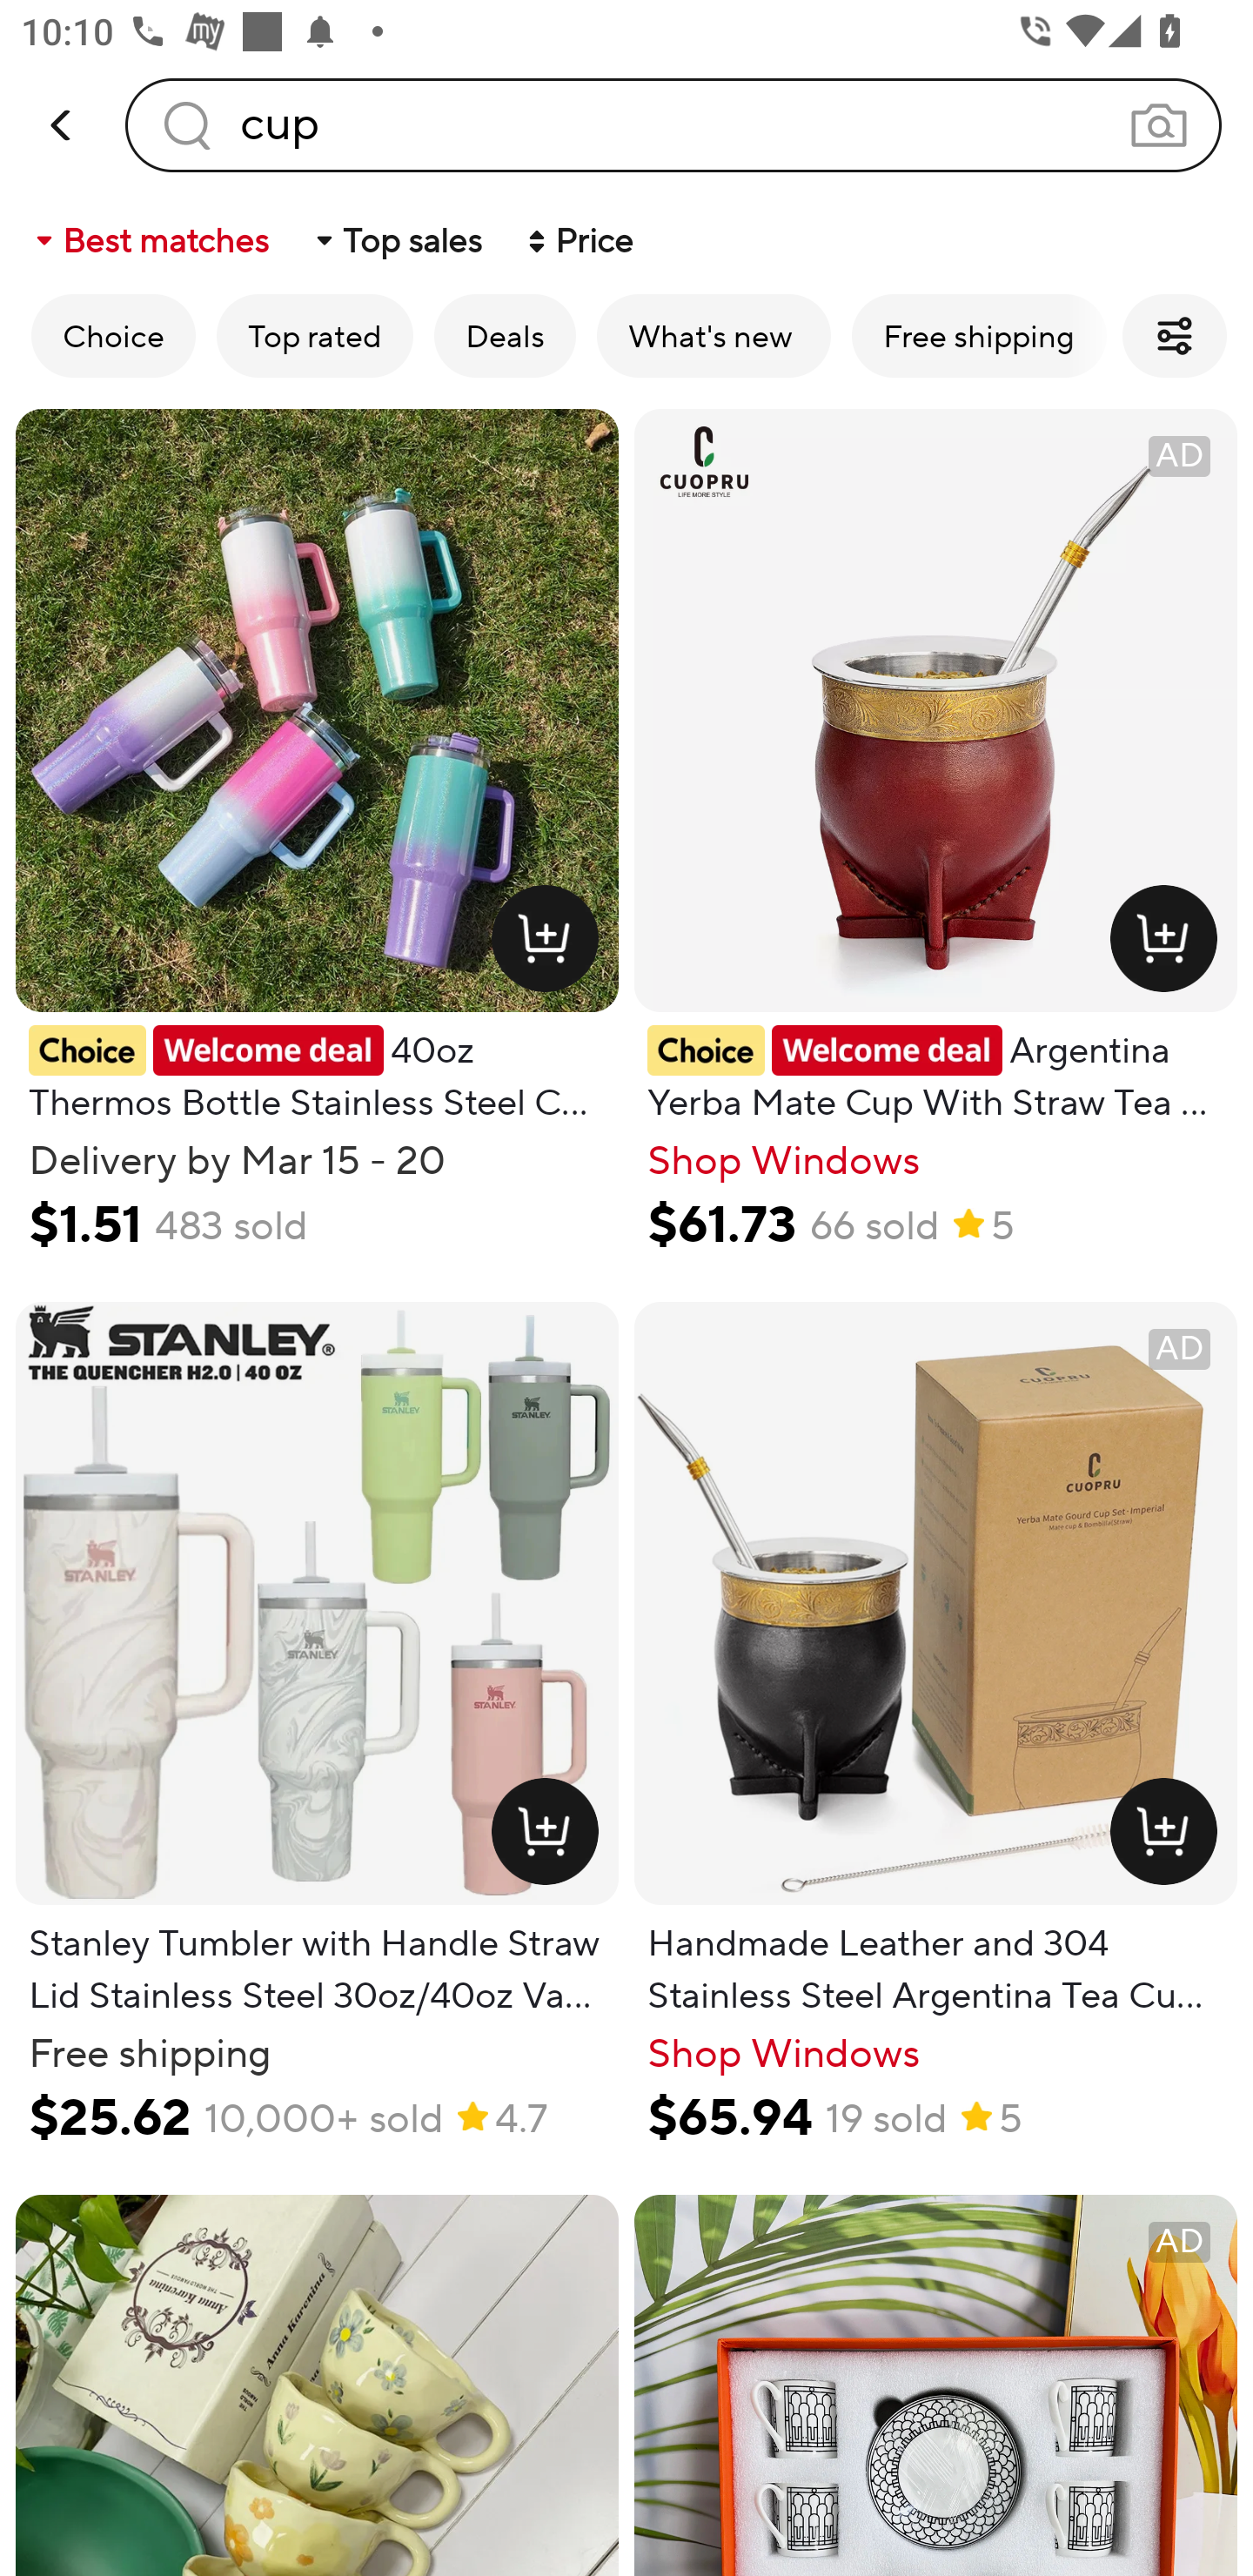 The height and width of the screenshot is (2576, 1253). Describe the element at coordinates (979, 336) in the screenshot. I see `Free shipping` at that location.